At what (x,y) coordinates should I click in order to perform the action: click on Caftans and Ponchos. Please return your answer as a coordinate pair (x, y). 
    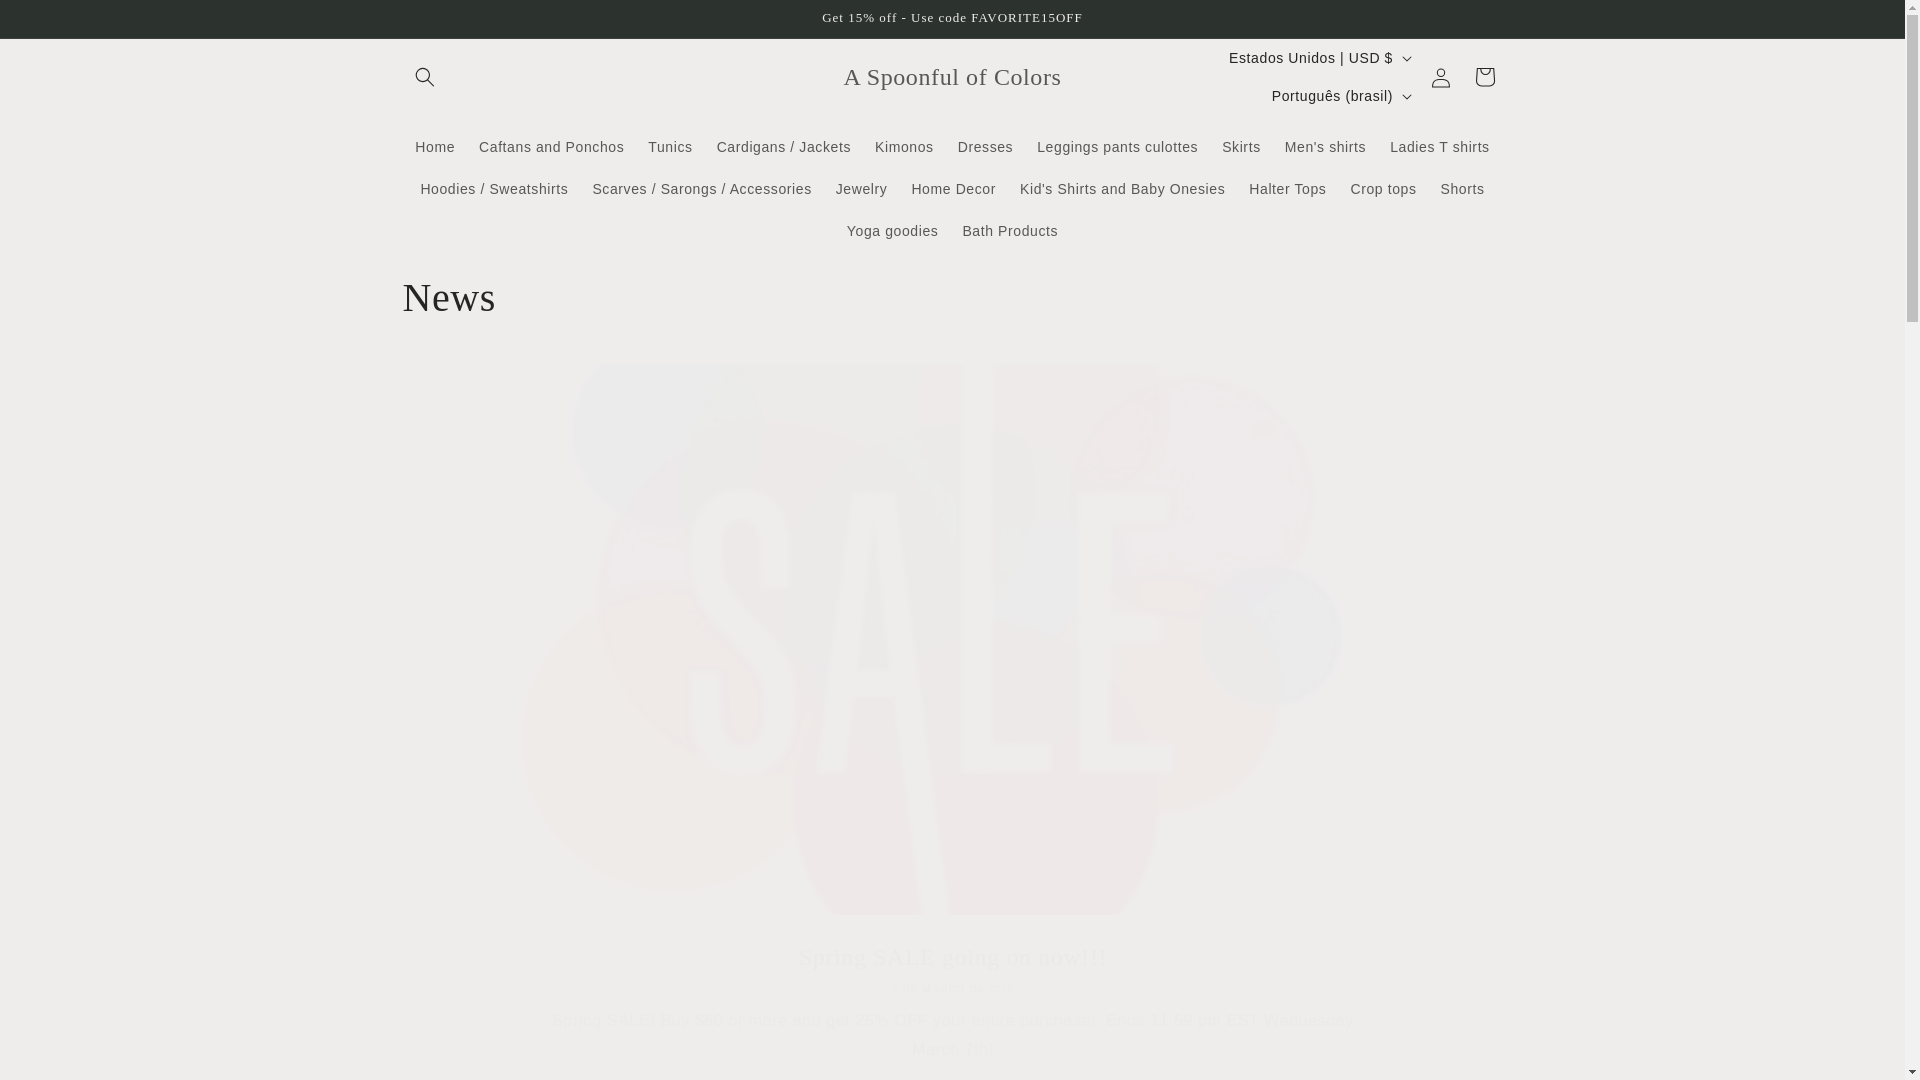
    Looking at the image, I should click on (550, 147).